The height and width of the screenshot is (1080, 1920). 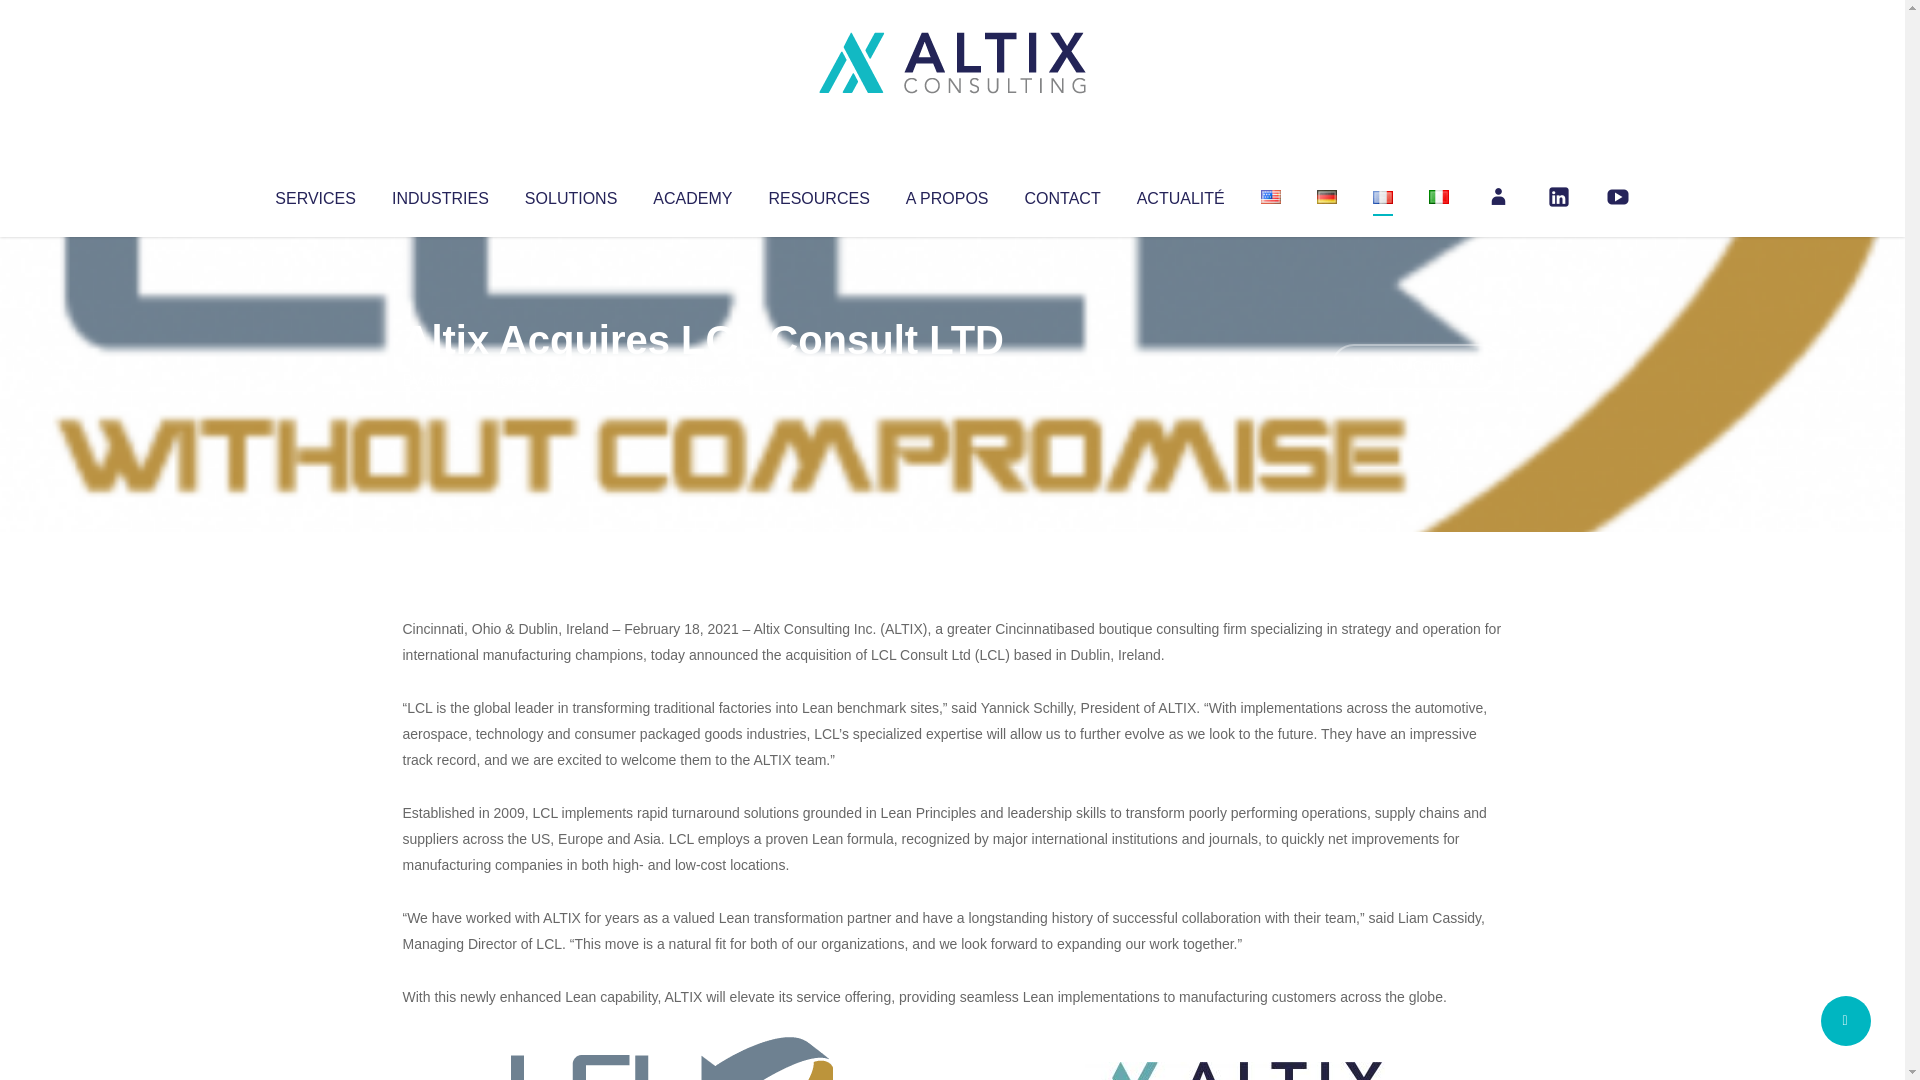 What do you see at coordinates (440, 380) in the screenshot?
I see `Articles par Altix` at bounding box center [440, 380].